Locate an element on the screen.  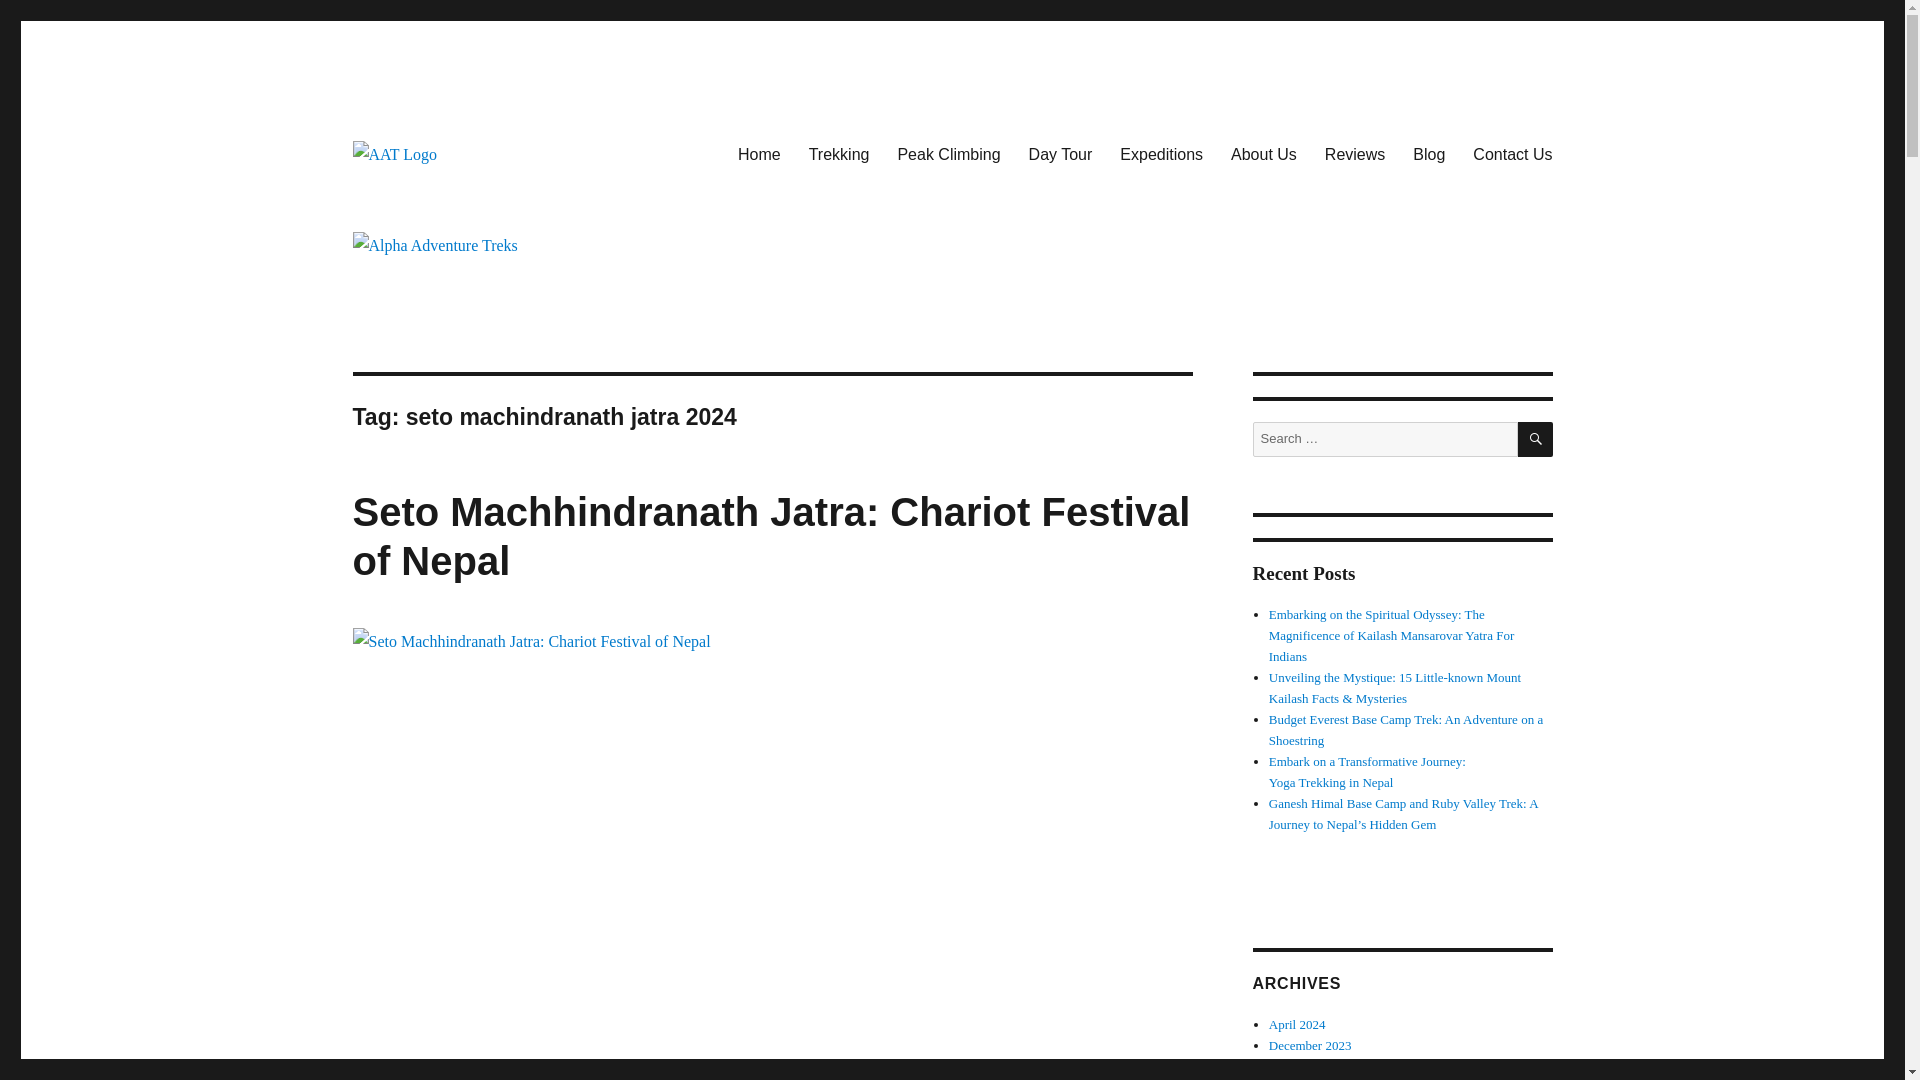
Peak Climbing is located at coordinates (948, 153).